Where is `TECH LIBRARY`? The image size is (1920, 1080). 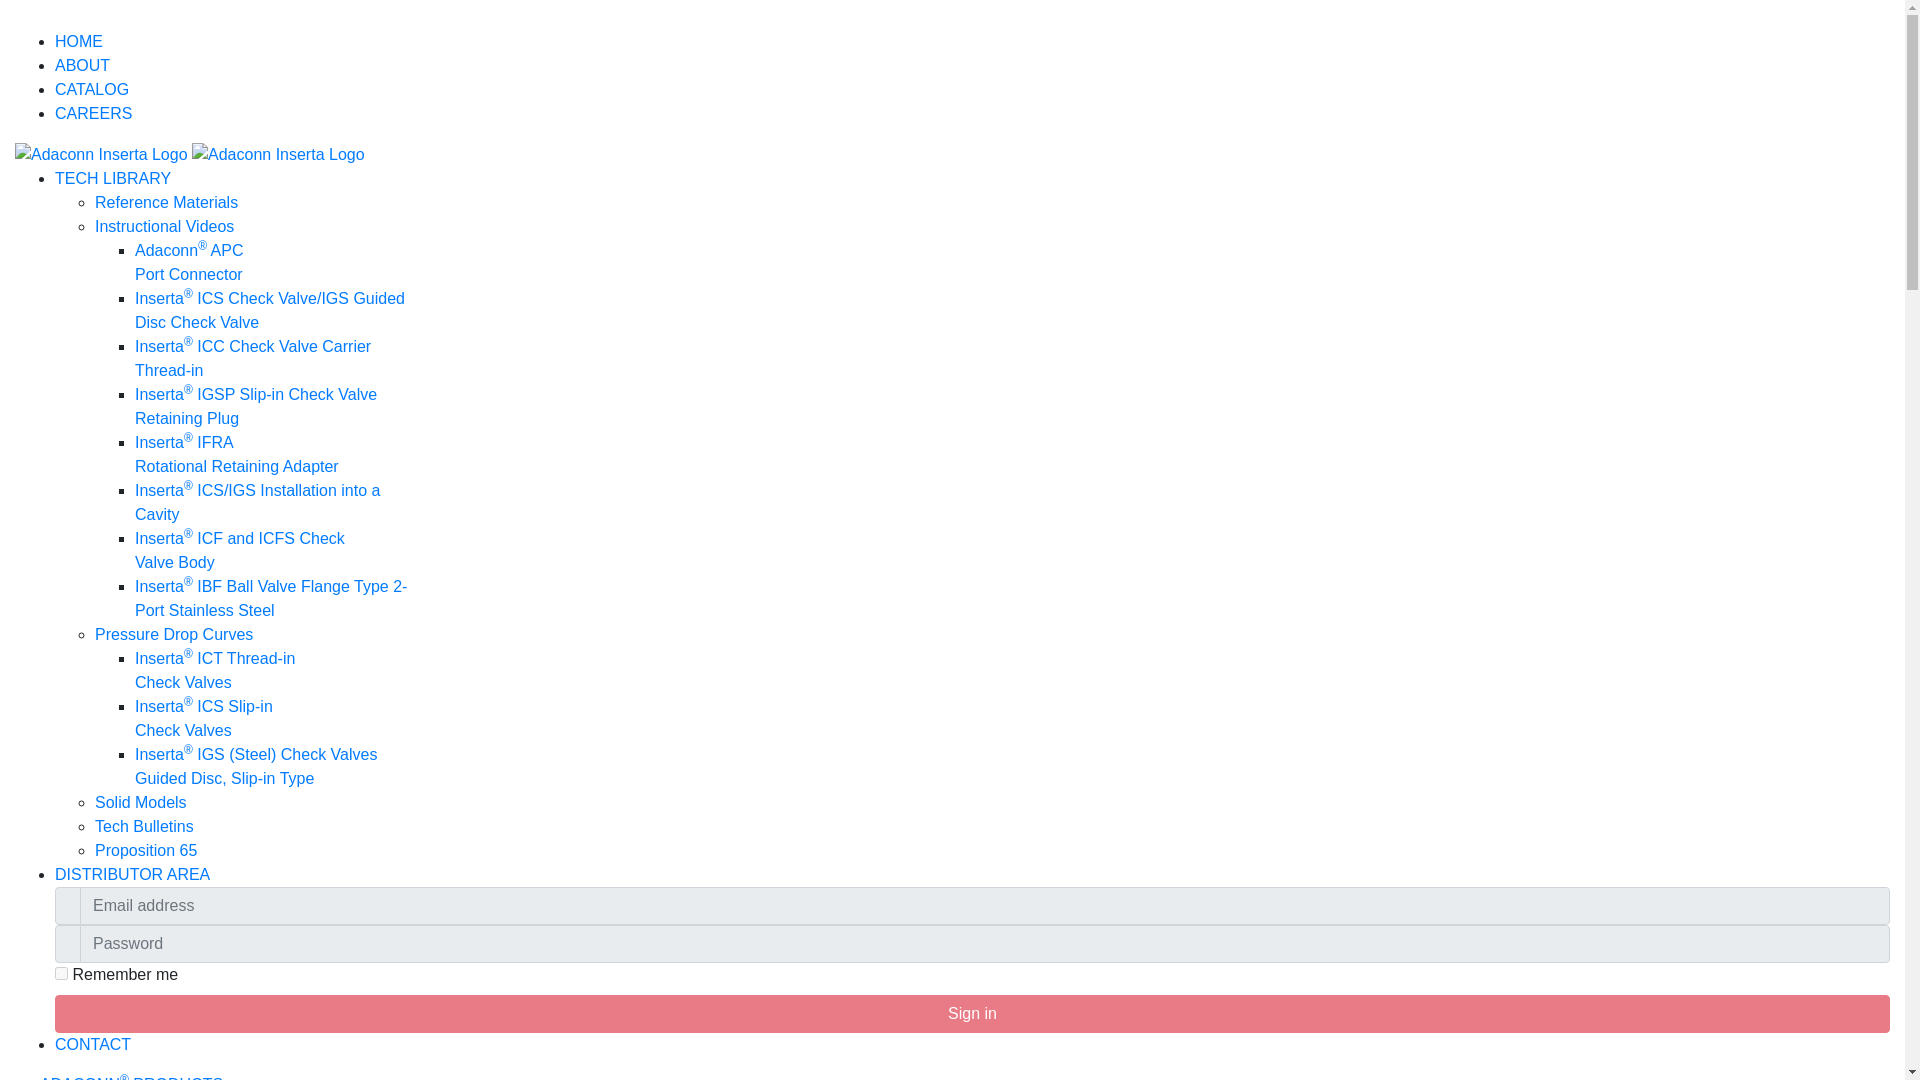 TECH LIBRARY is located at coordinates (112, 178).